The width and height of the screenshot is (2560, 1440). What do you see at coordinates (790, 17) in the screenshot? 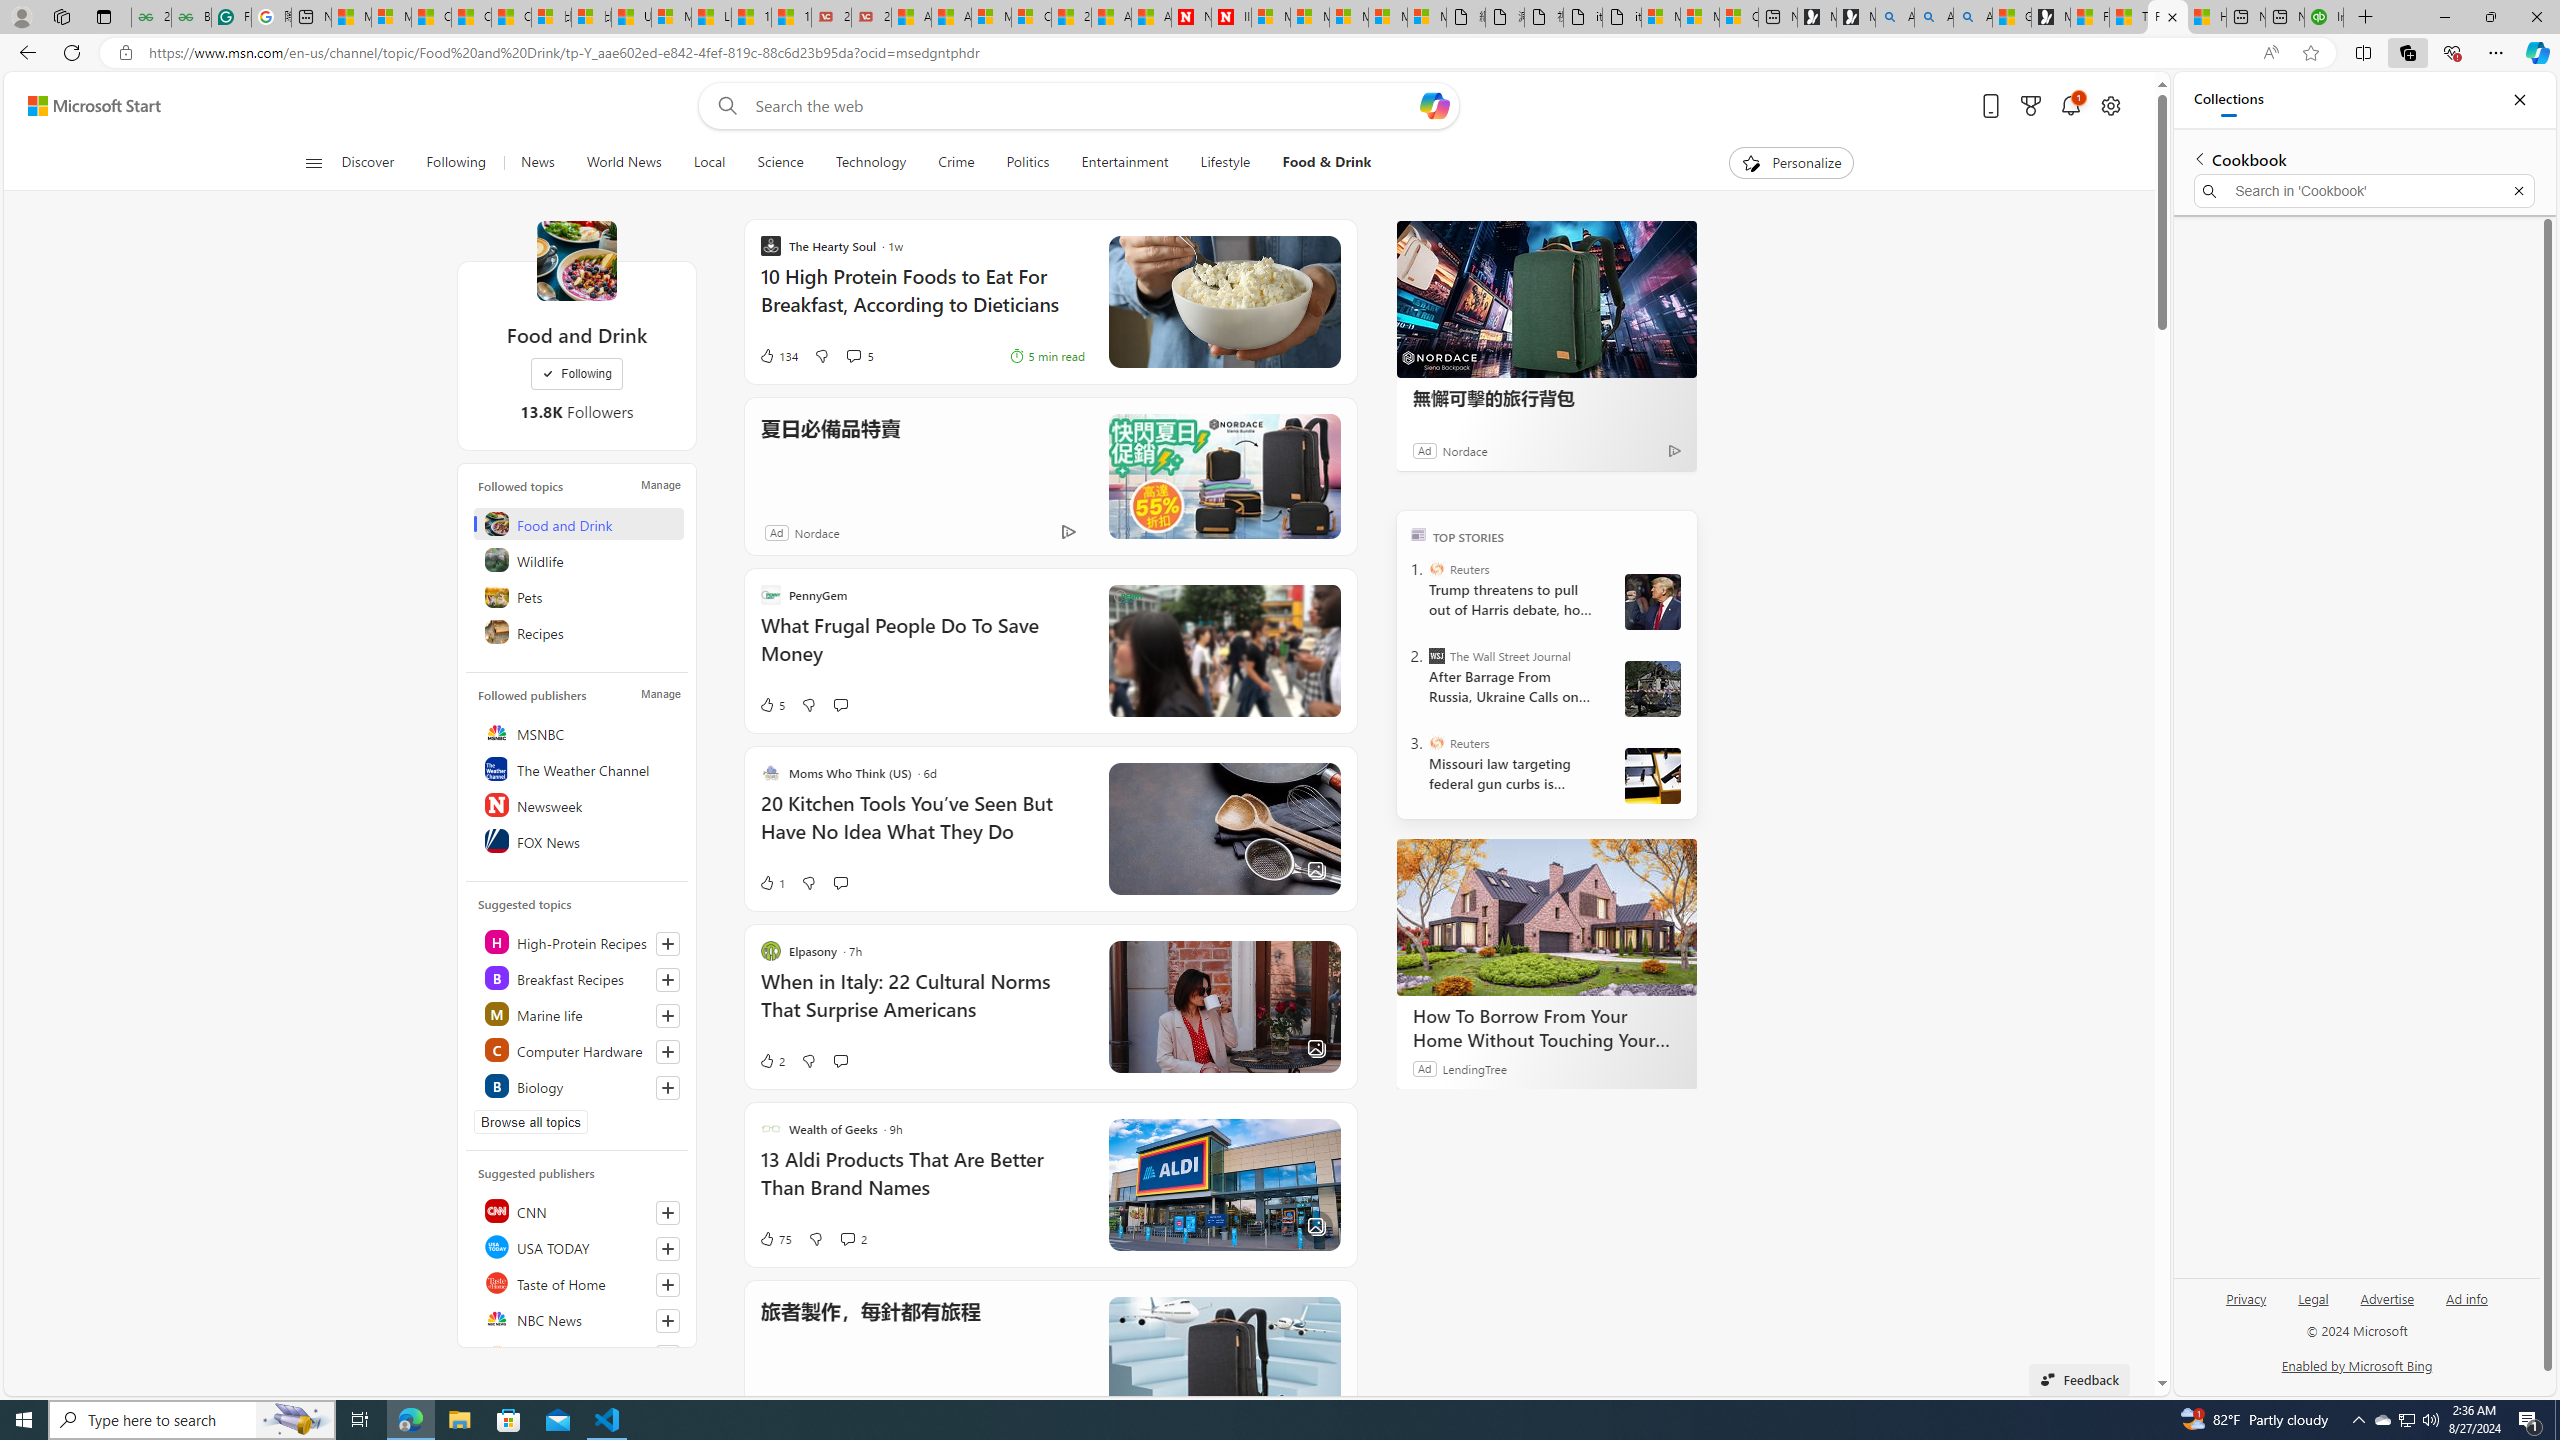
I see `15 Ways Modern Life Contradicts the Teachings of Jesus` at bounding box center [790, 17].